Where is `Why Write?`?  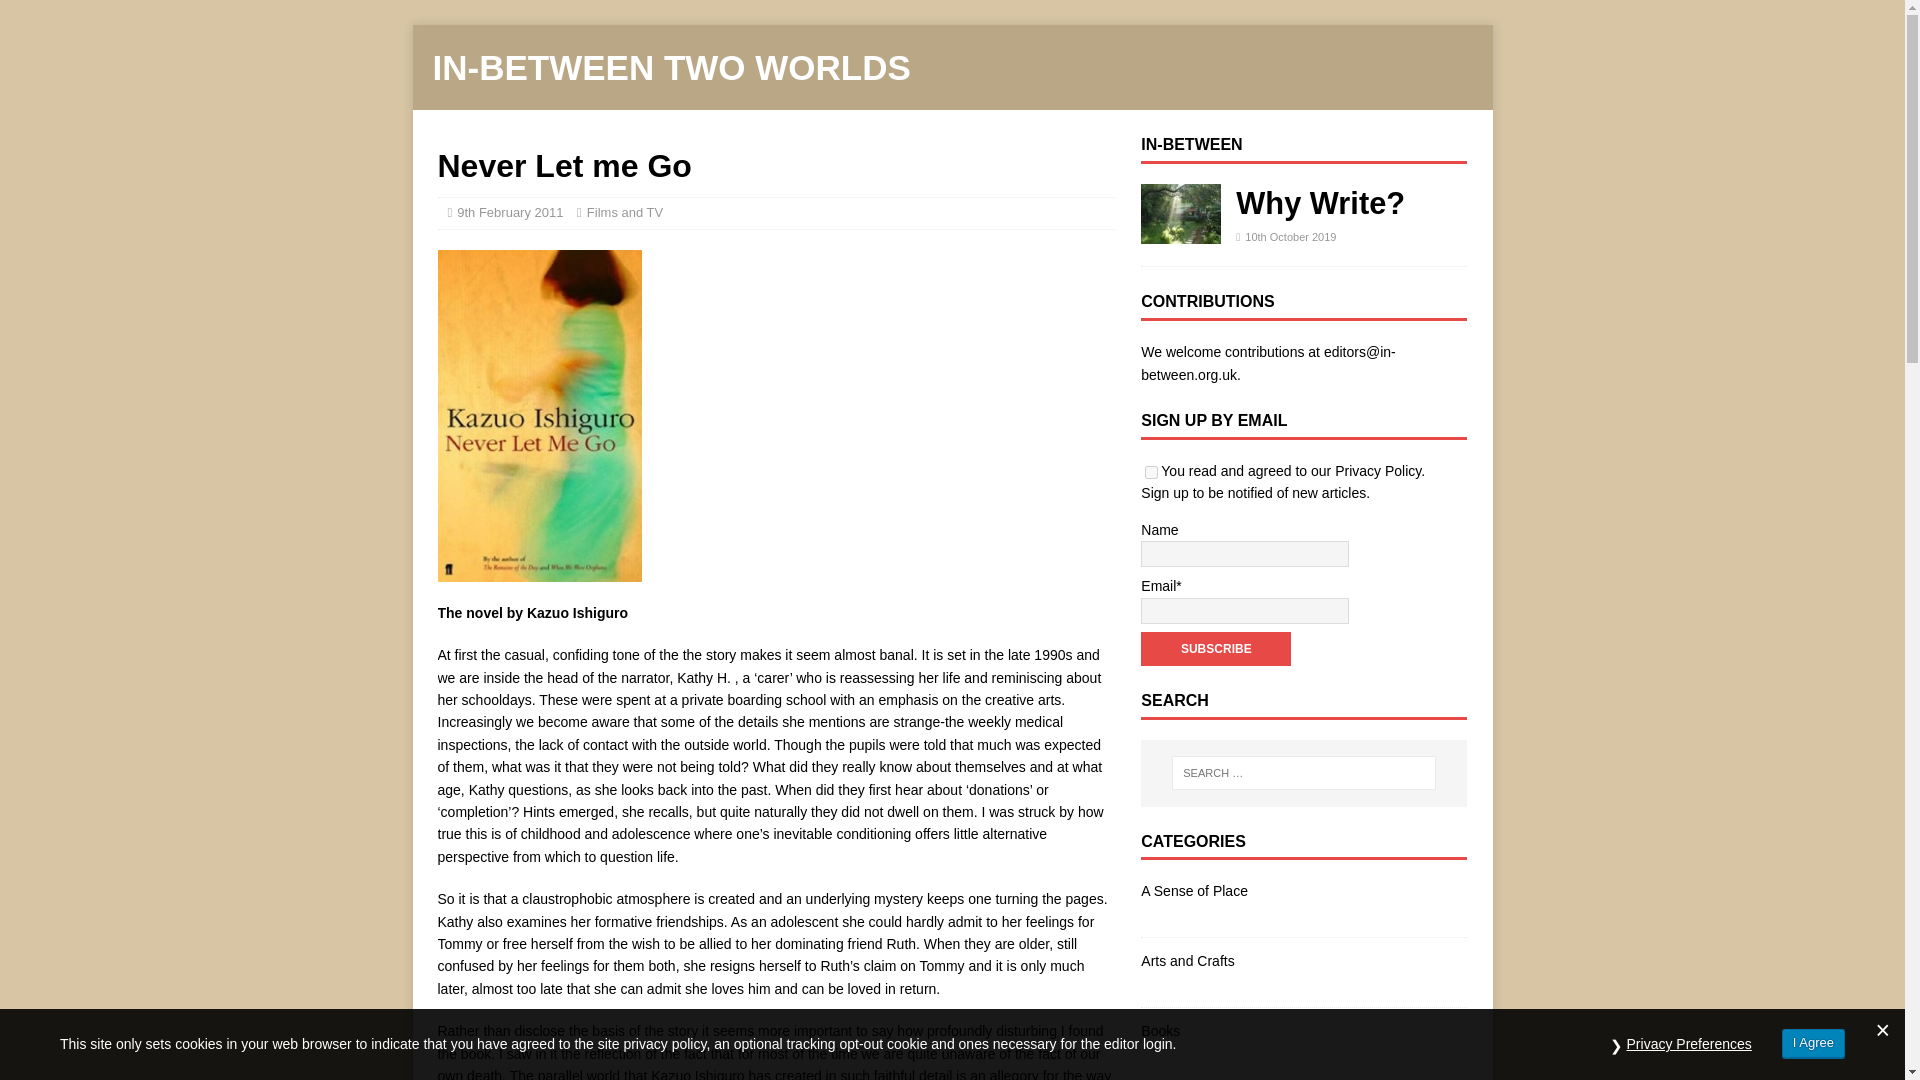 Why Write? is located at coordinates (1180, 231).